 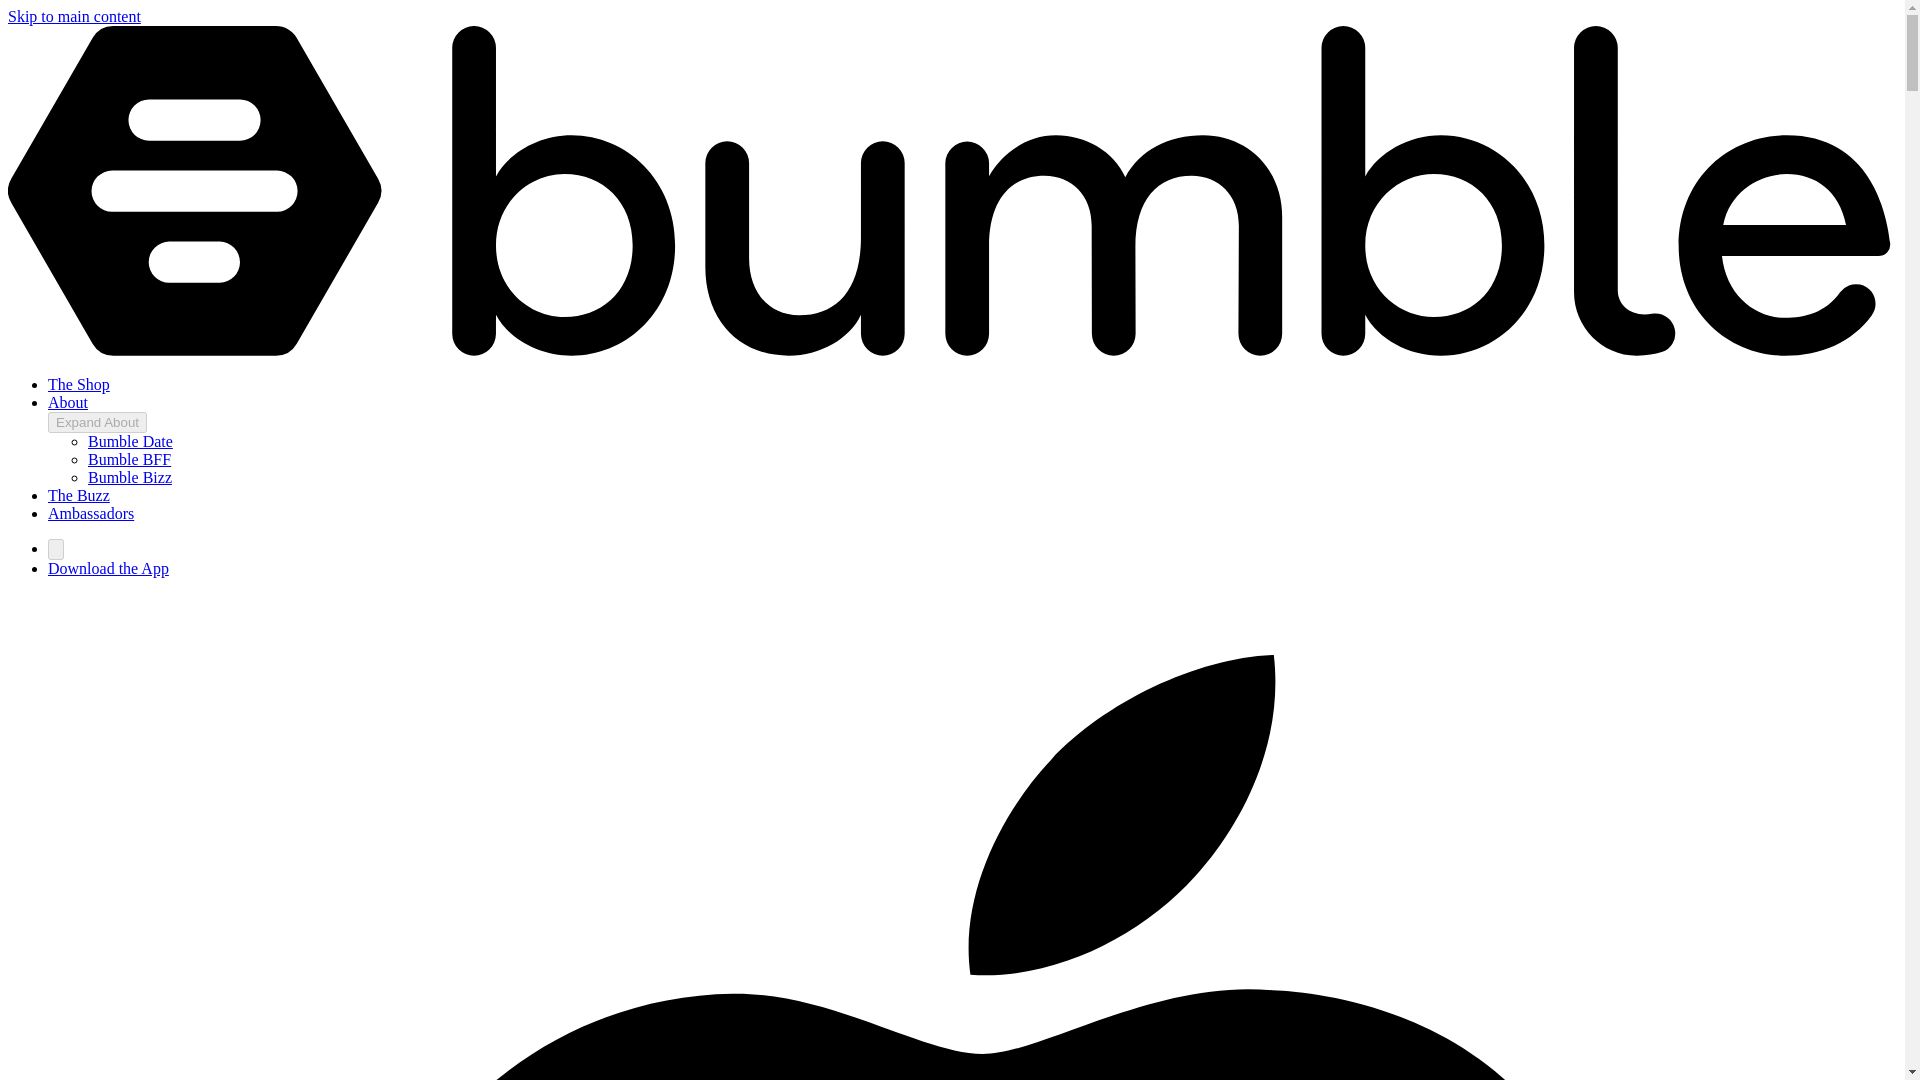 I want to click on Ambassadors, so click(x=91, y=513).